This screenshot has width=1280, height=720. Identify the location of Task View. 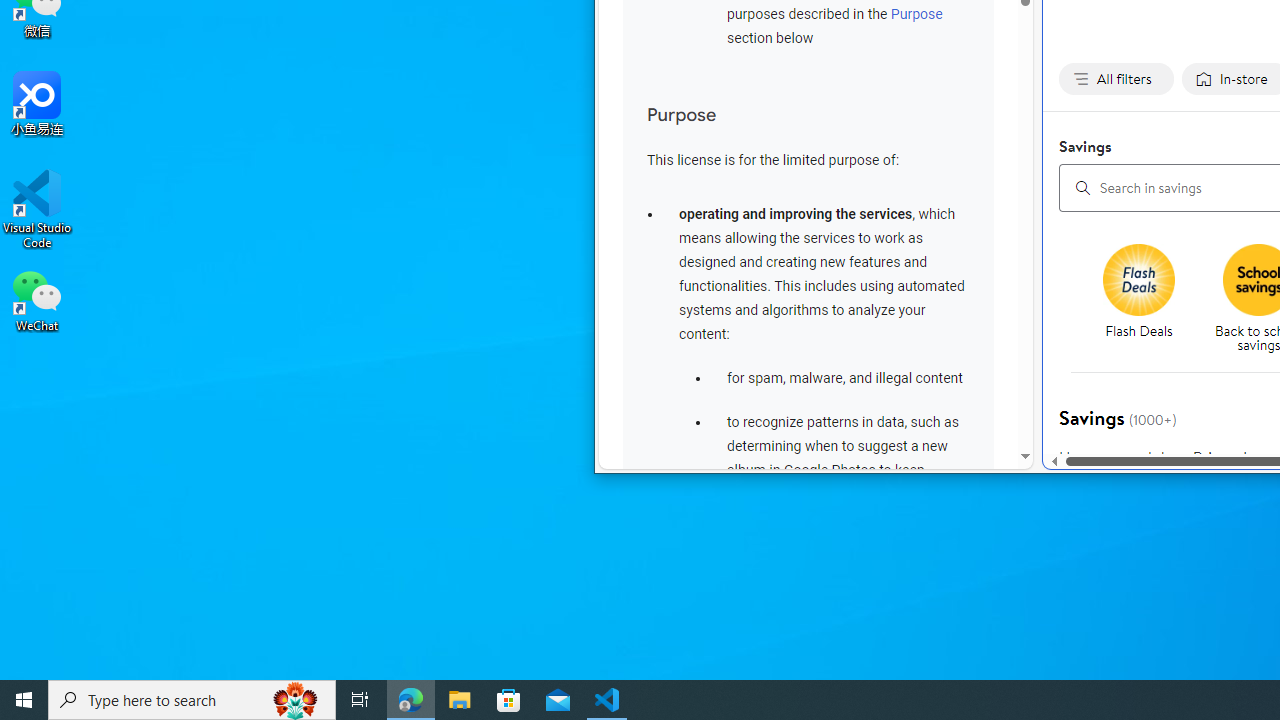
(360, 700).